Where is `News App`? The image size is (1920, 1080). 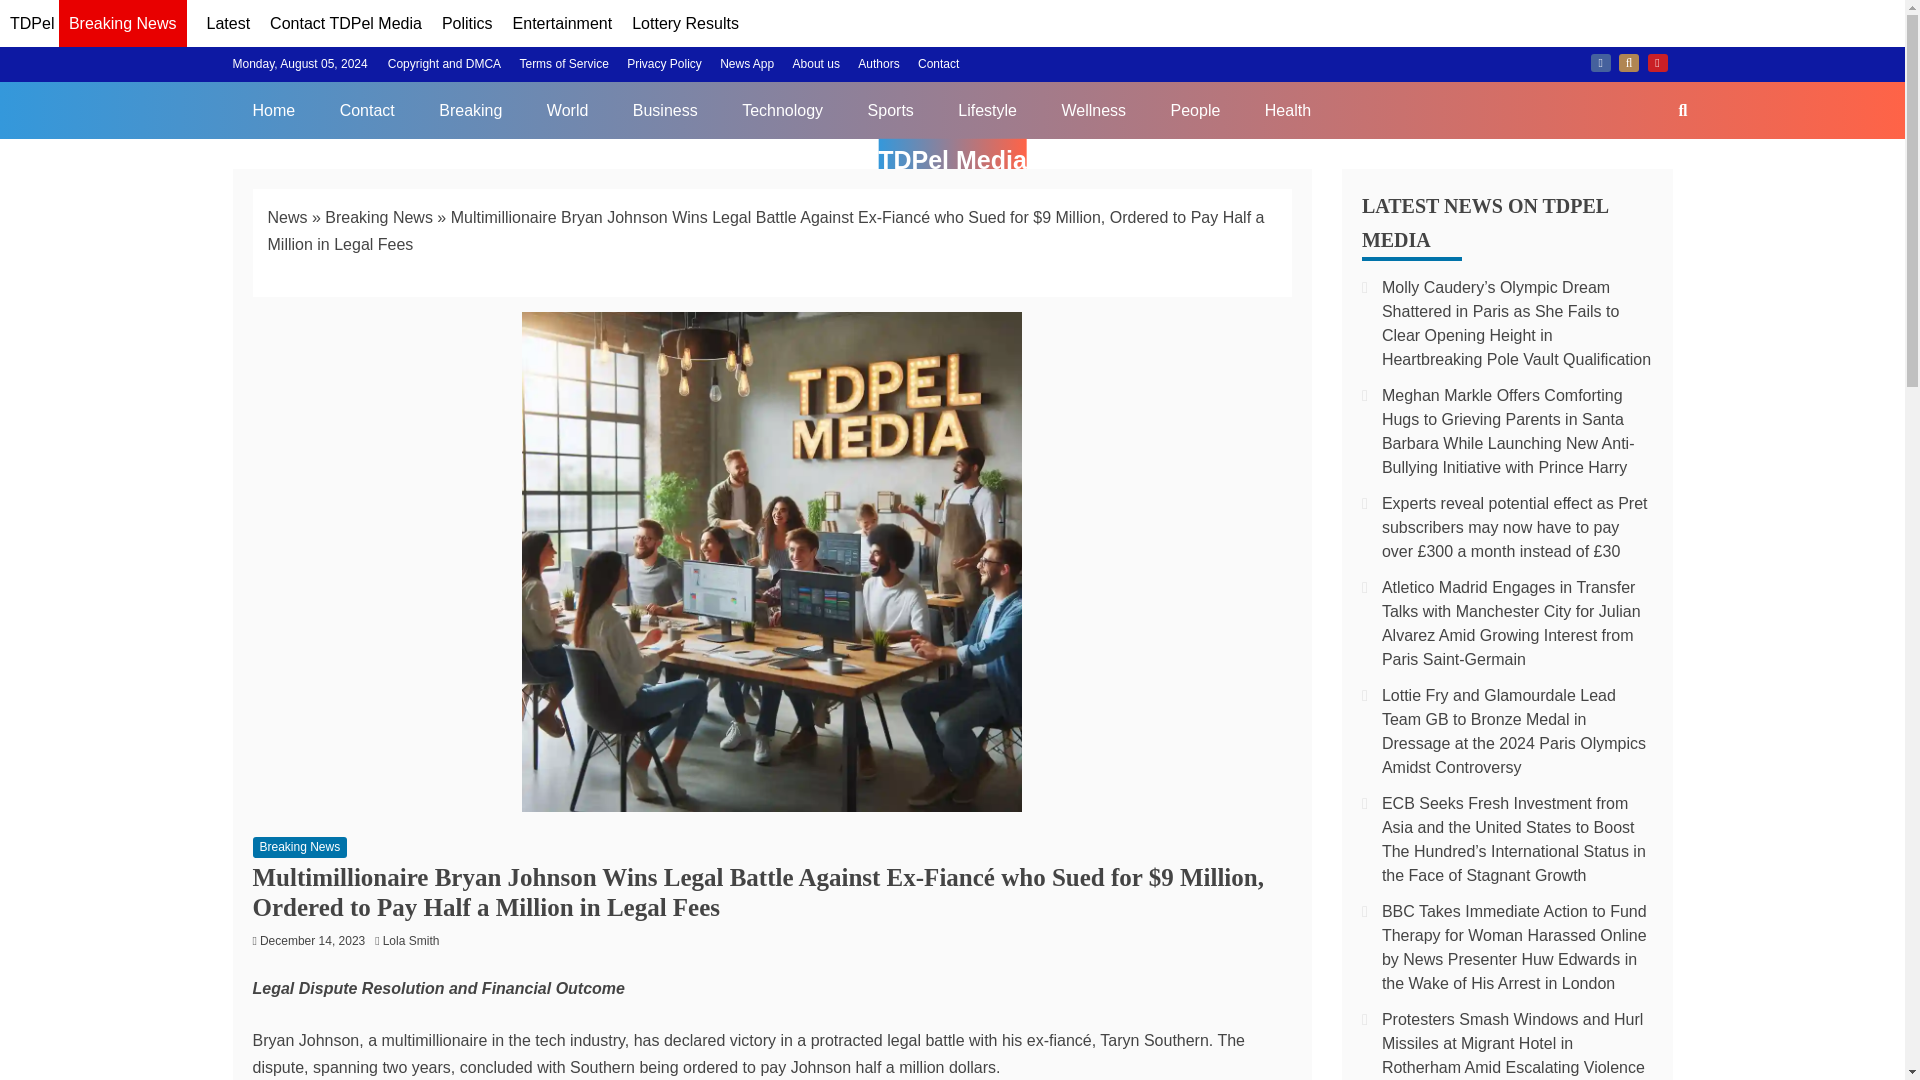
News App is located at coordinates (746, 64).